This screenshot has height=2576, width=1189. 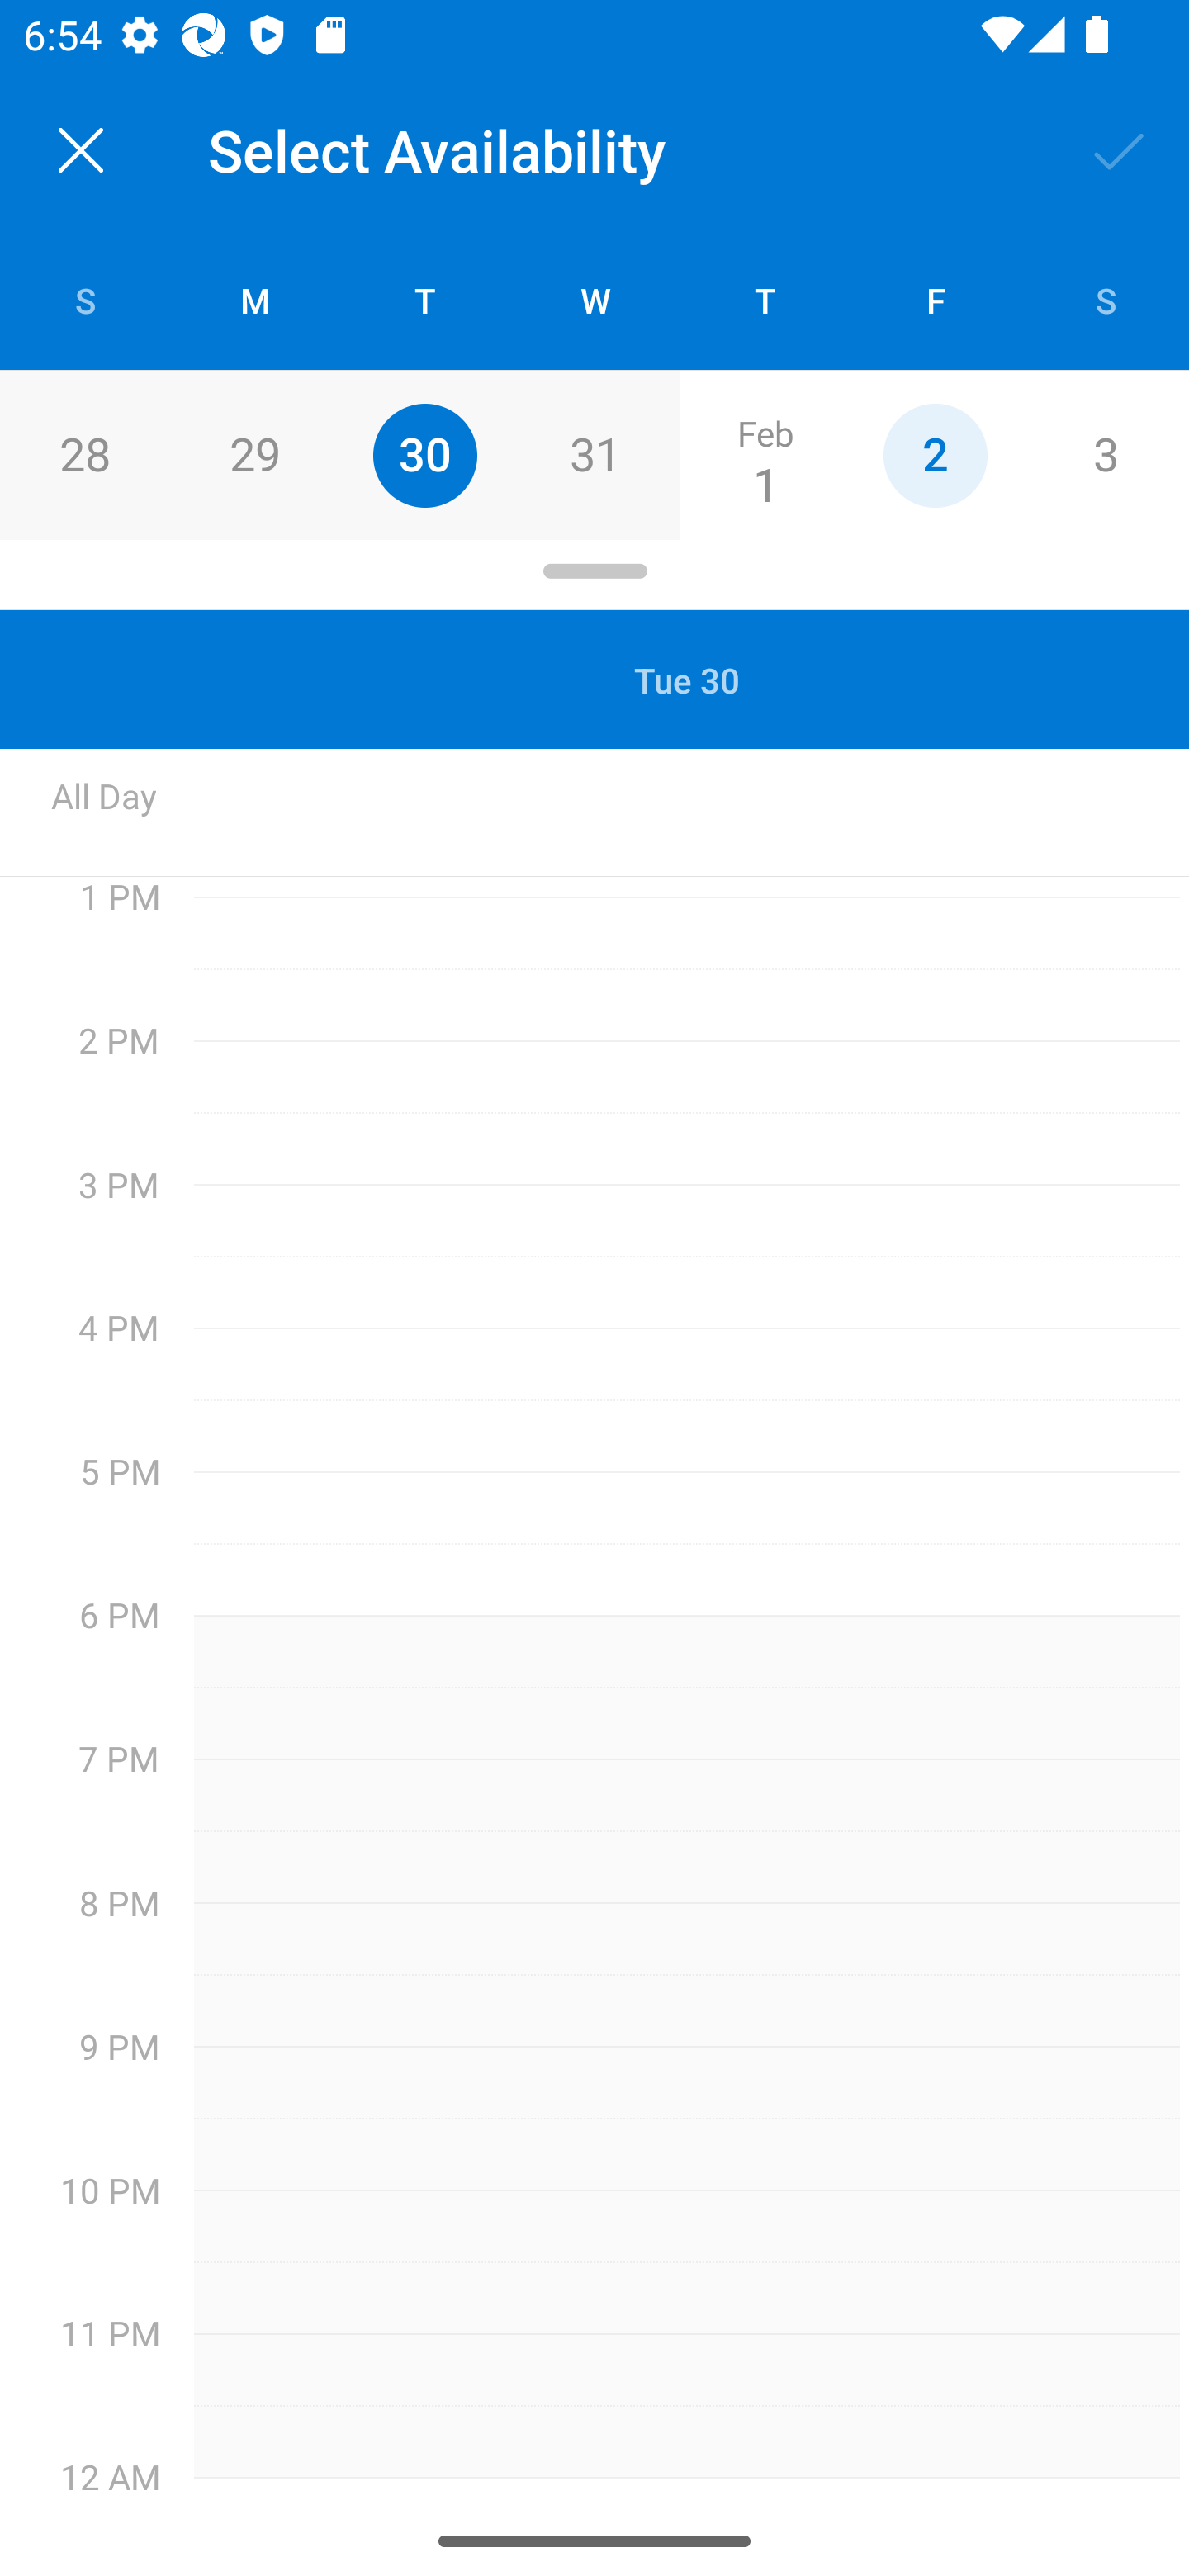 I want to click on 3 Saturday, February 3, so click(x=1105, y=456).